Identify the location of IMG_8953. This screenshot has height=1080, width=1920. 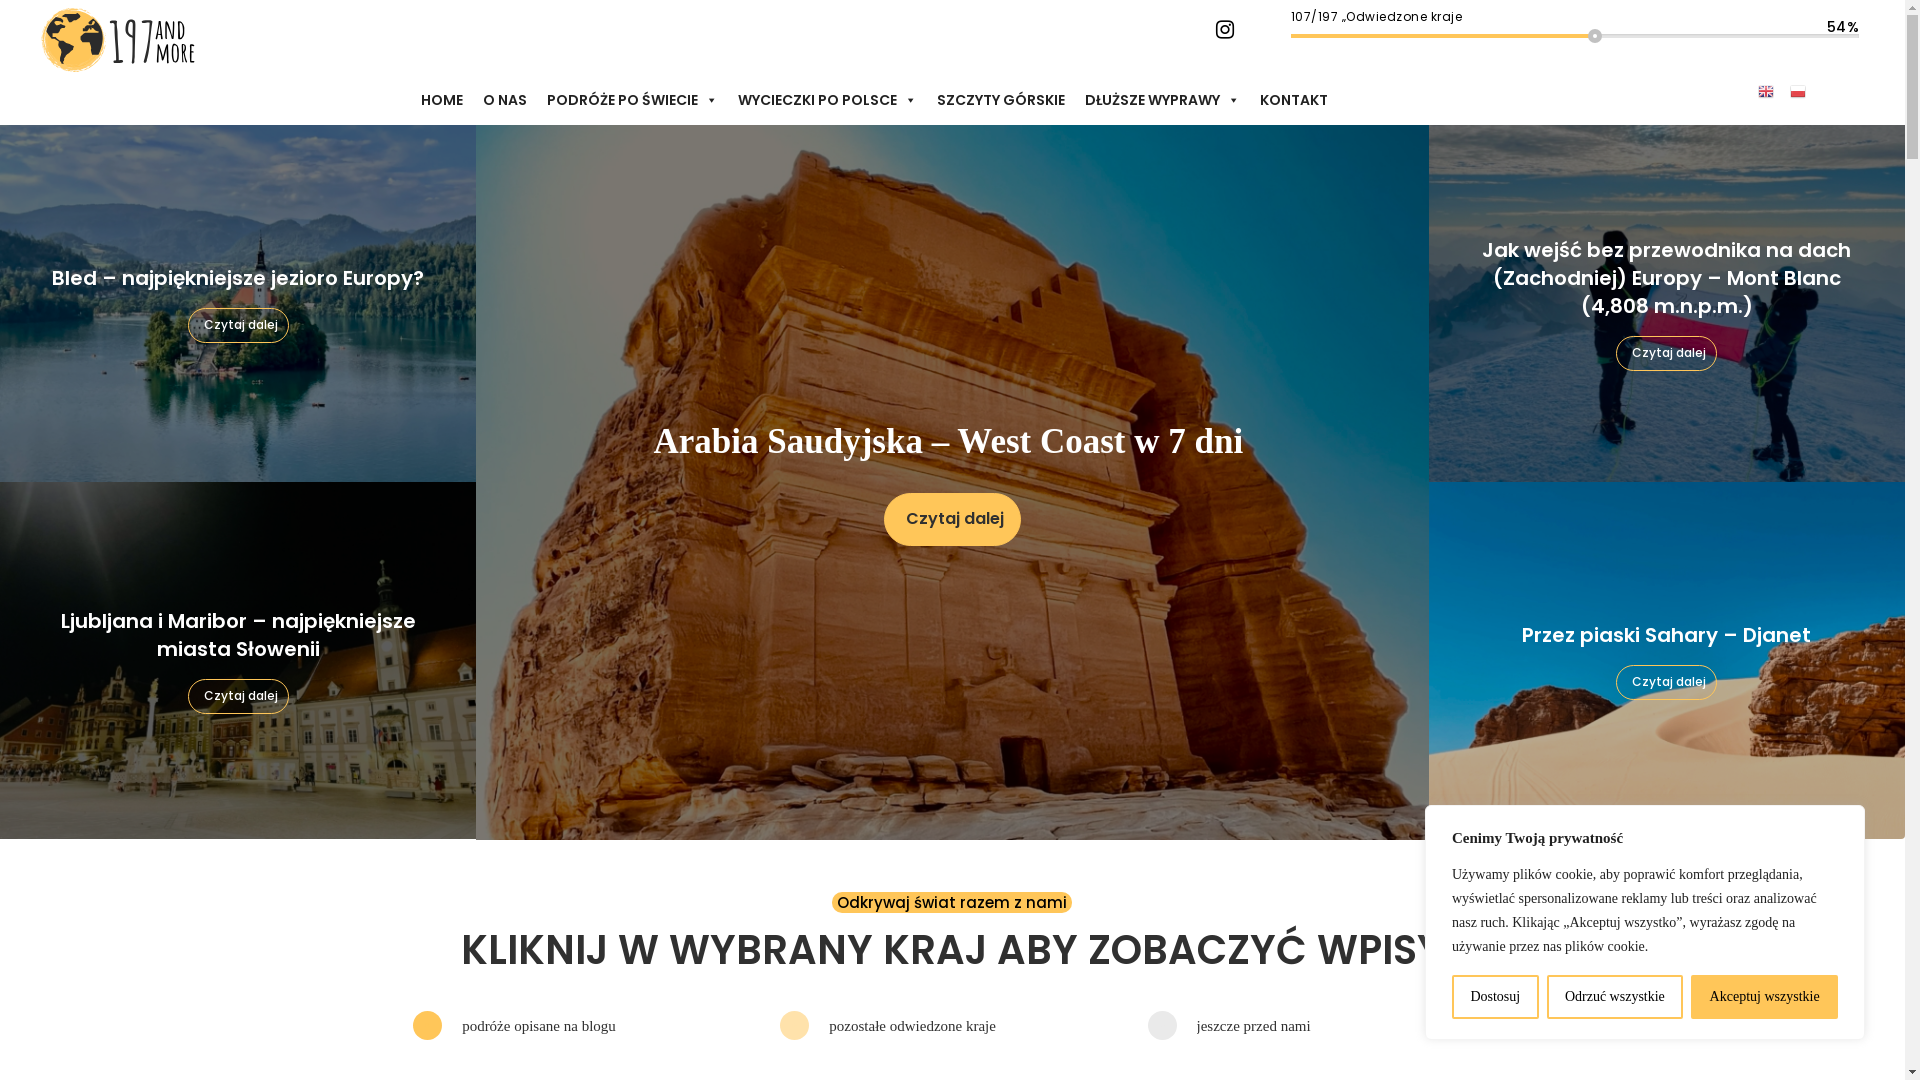
(1667, 304).